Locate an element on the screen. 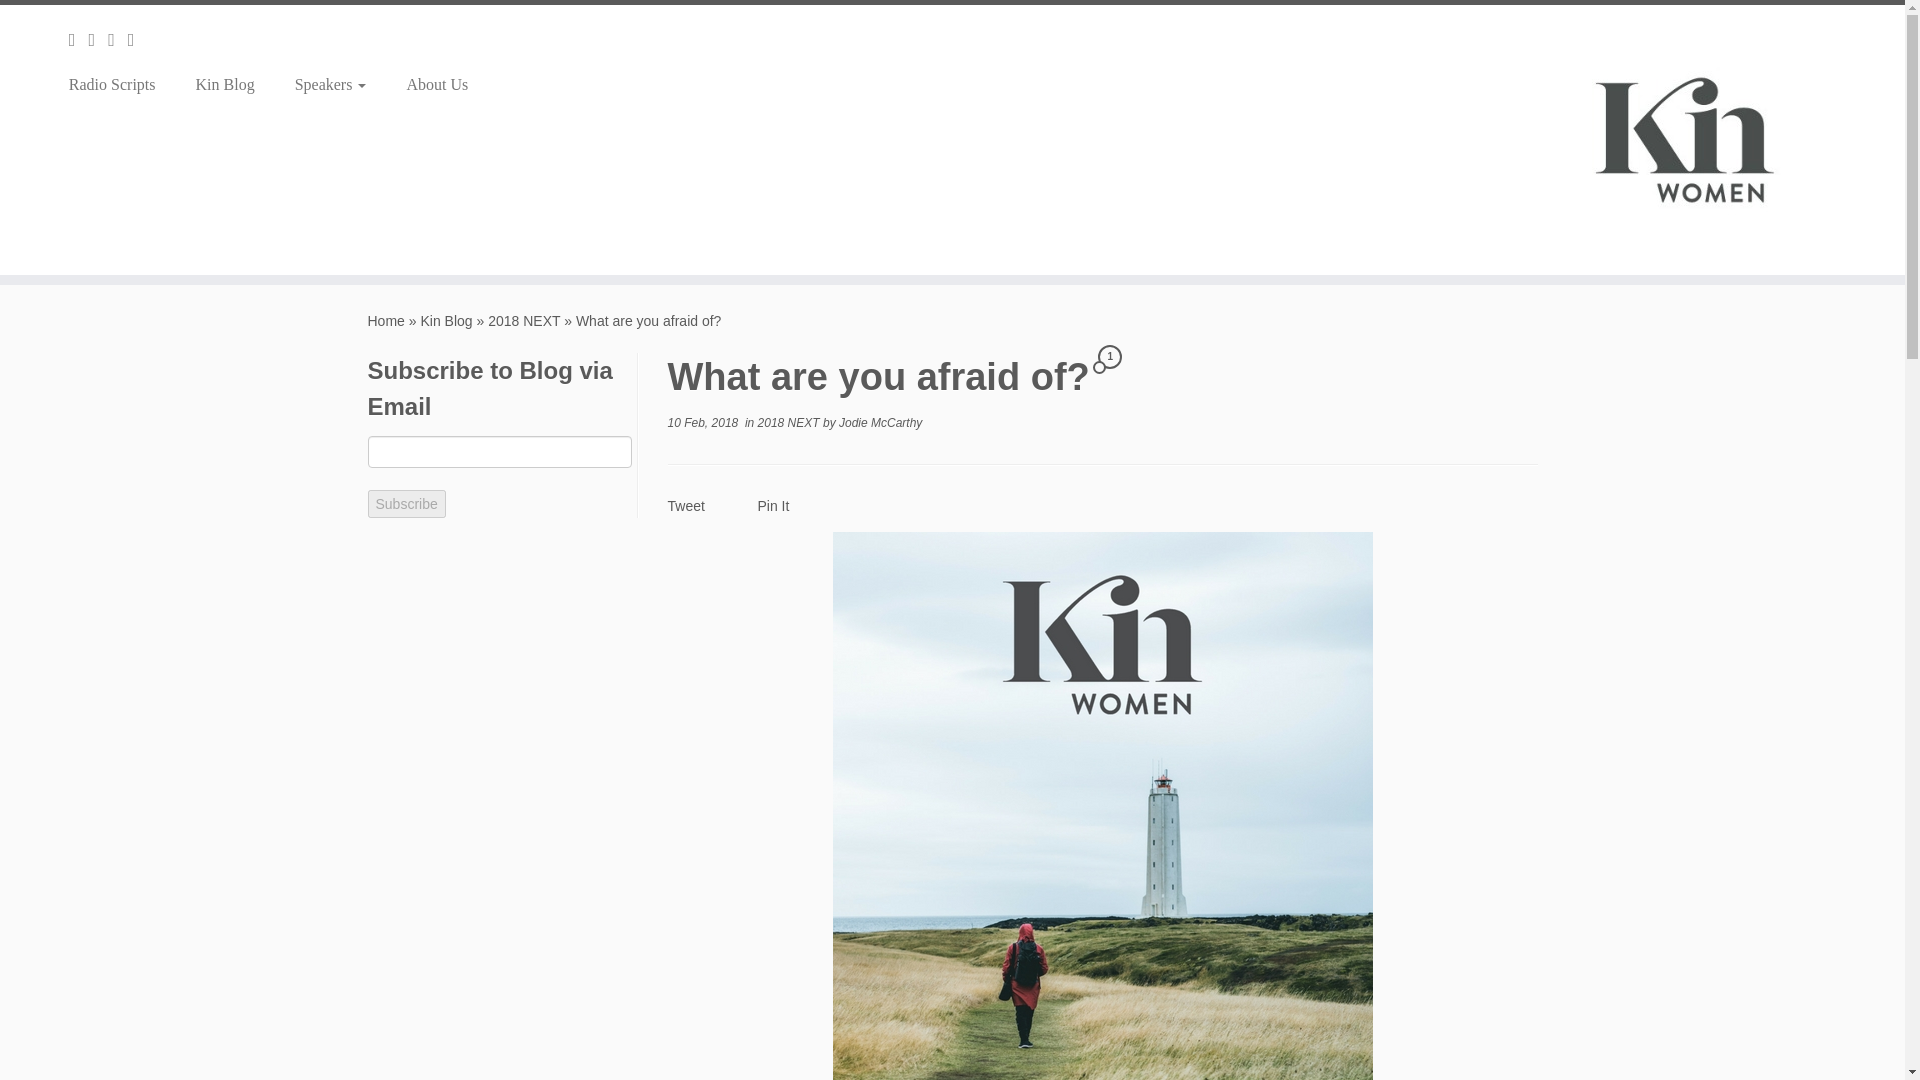 The height and width of the screenshot is (1080, 1920). Pin It is located at coordinates (774, 506).